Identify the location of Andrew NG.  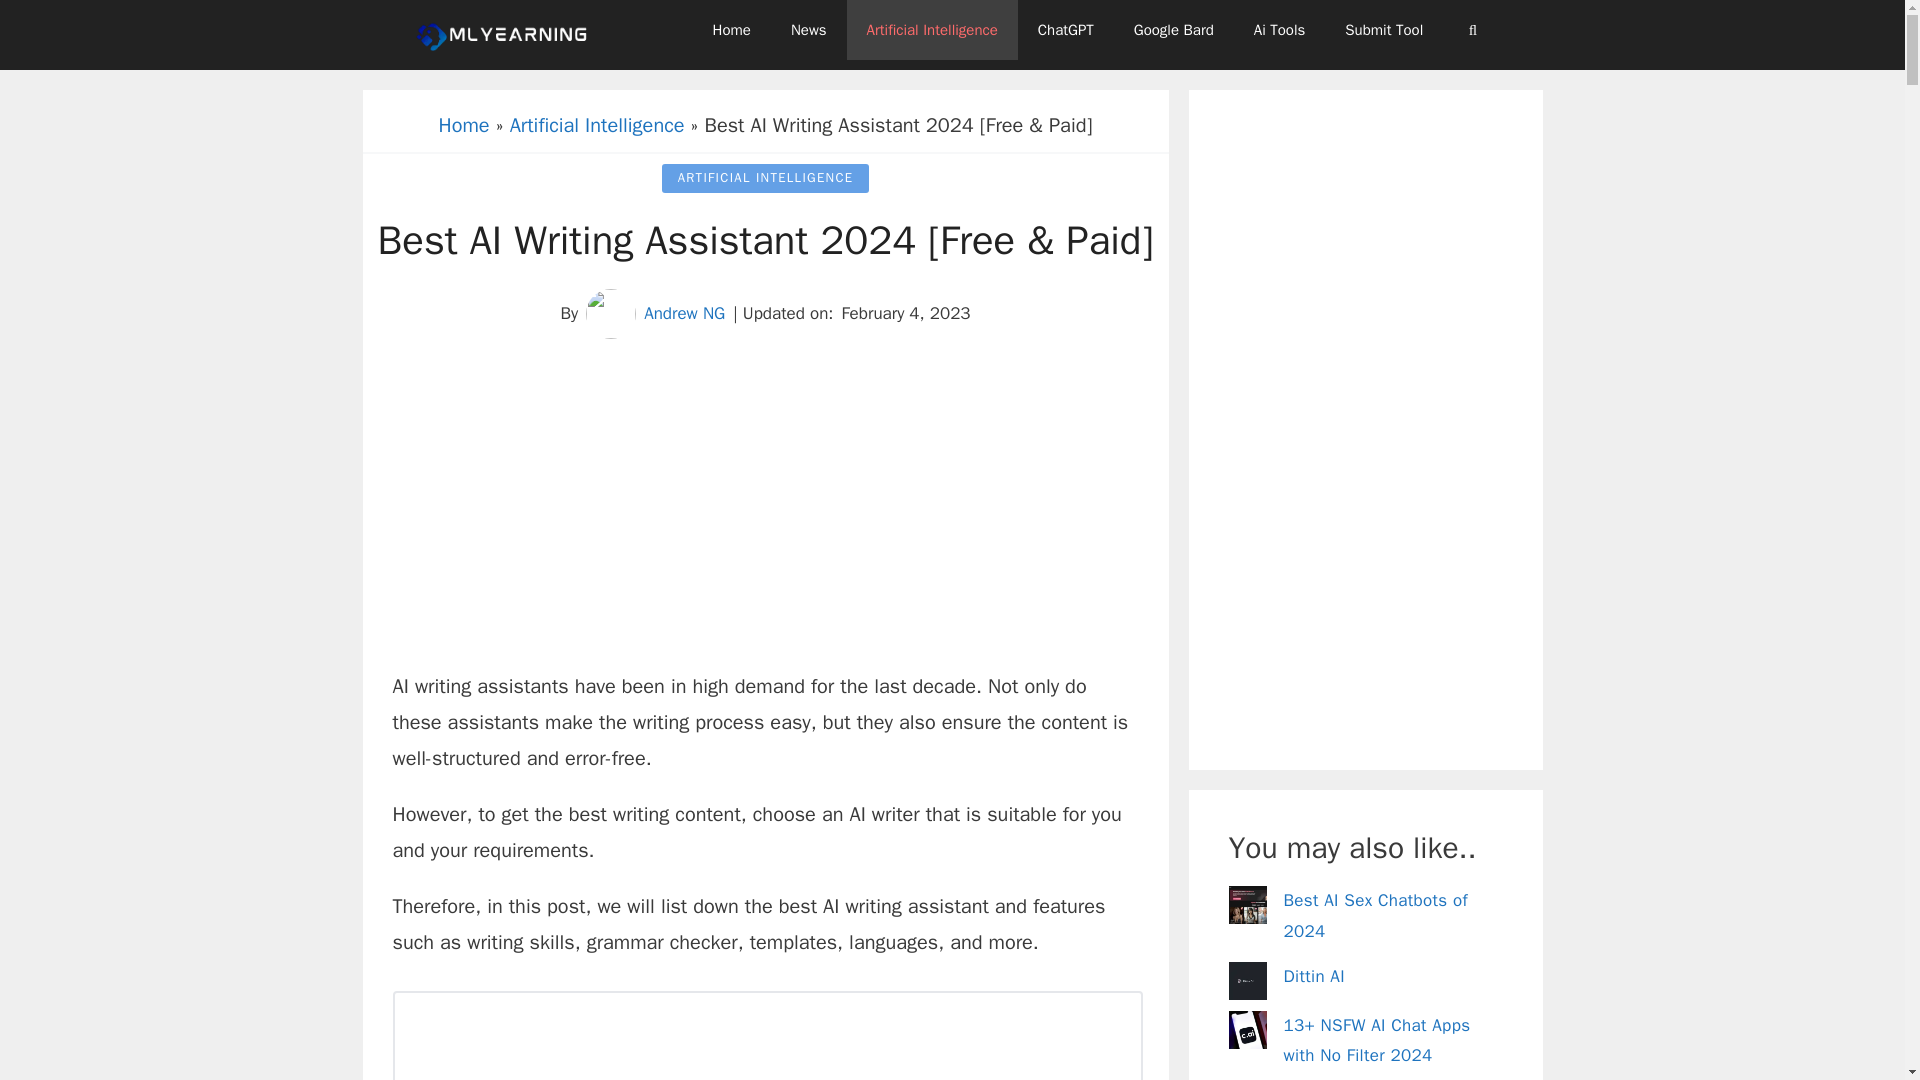
(684, 312).